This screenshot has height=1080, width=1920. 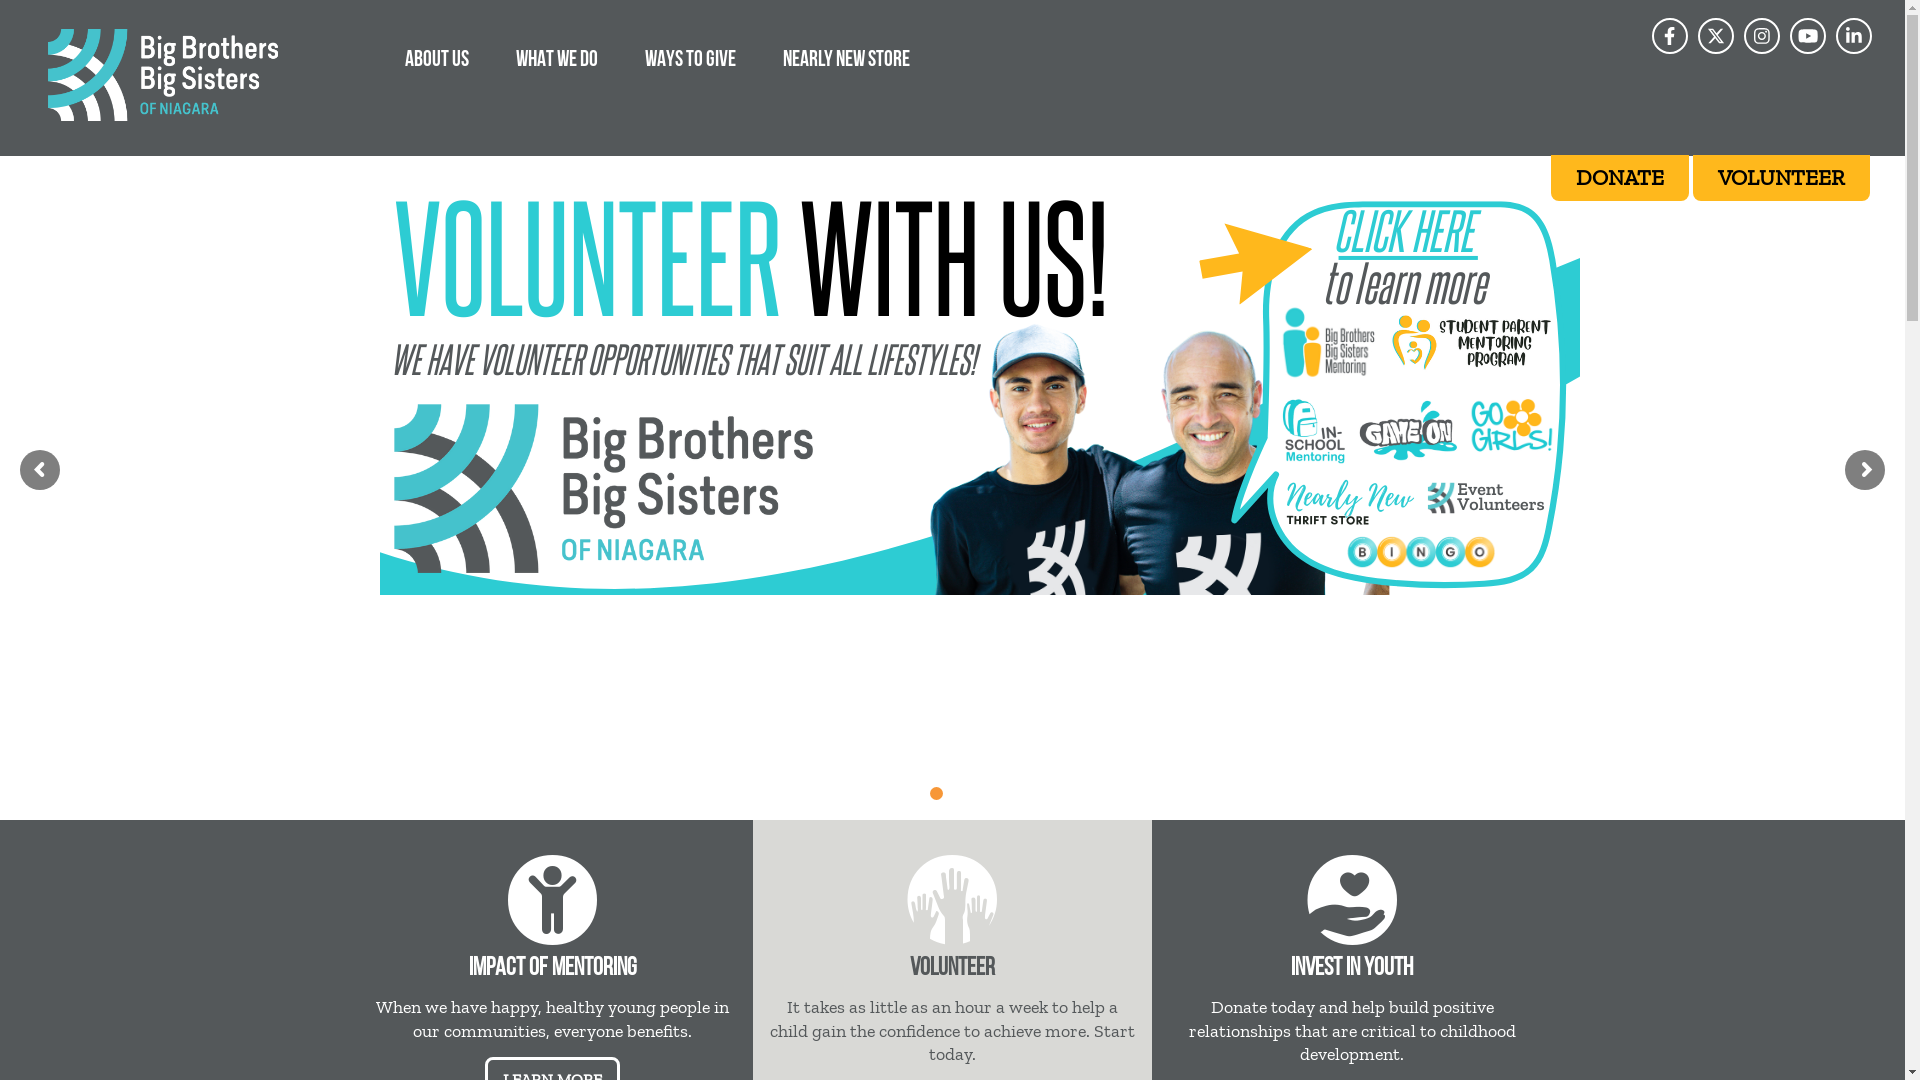 What do you see at coordinates (1620, 178) in the screenshot?
I see `DONATE` at bounding box center [1620, 178].